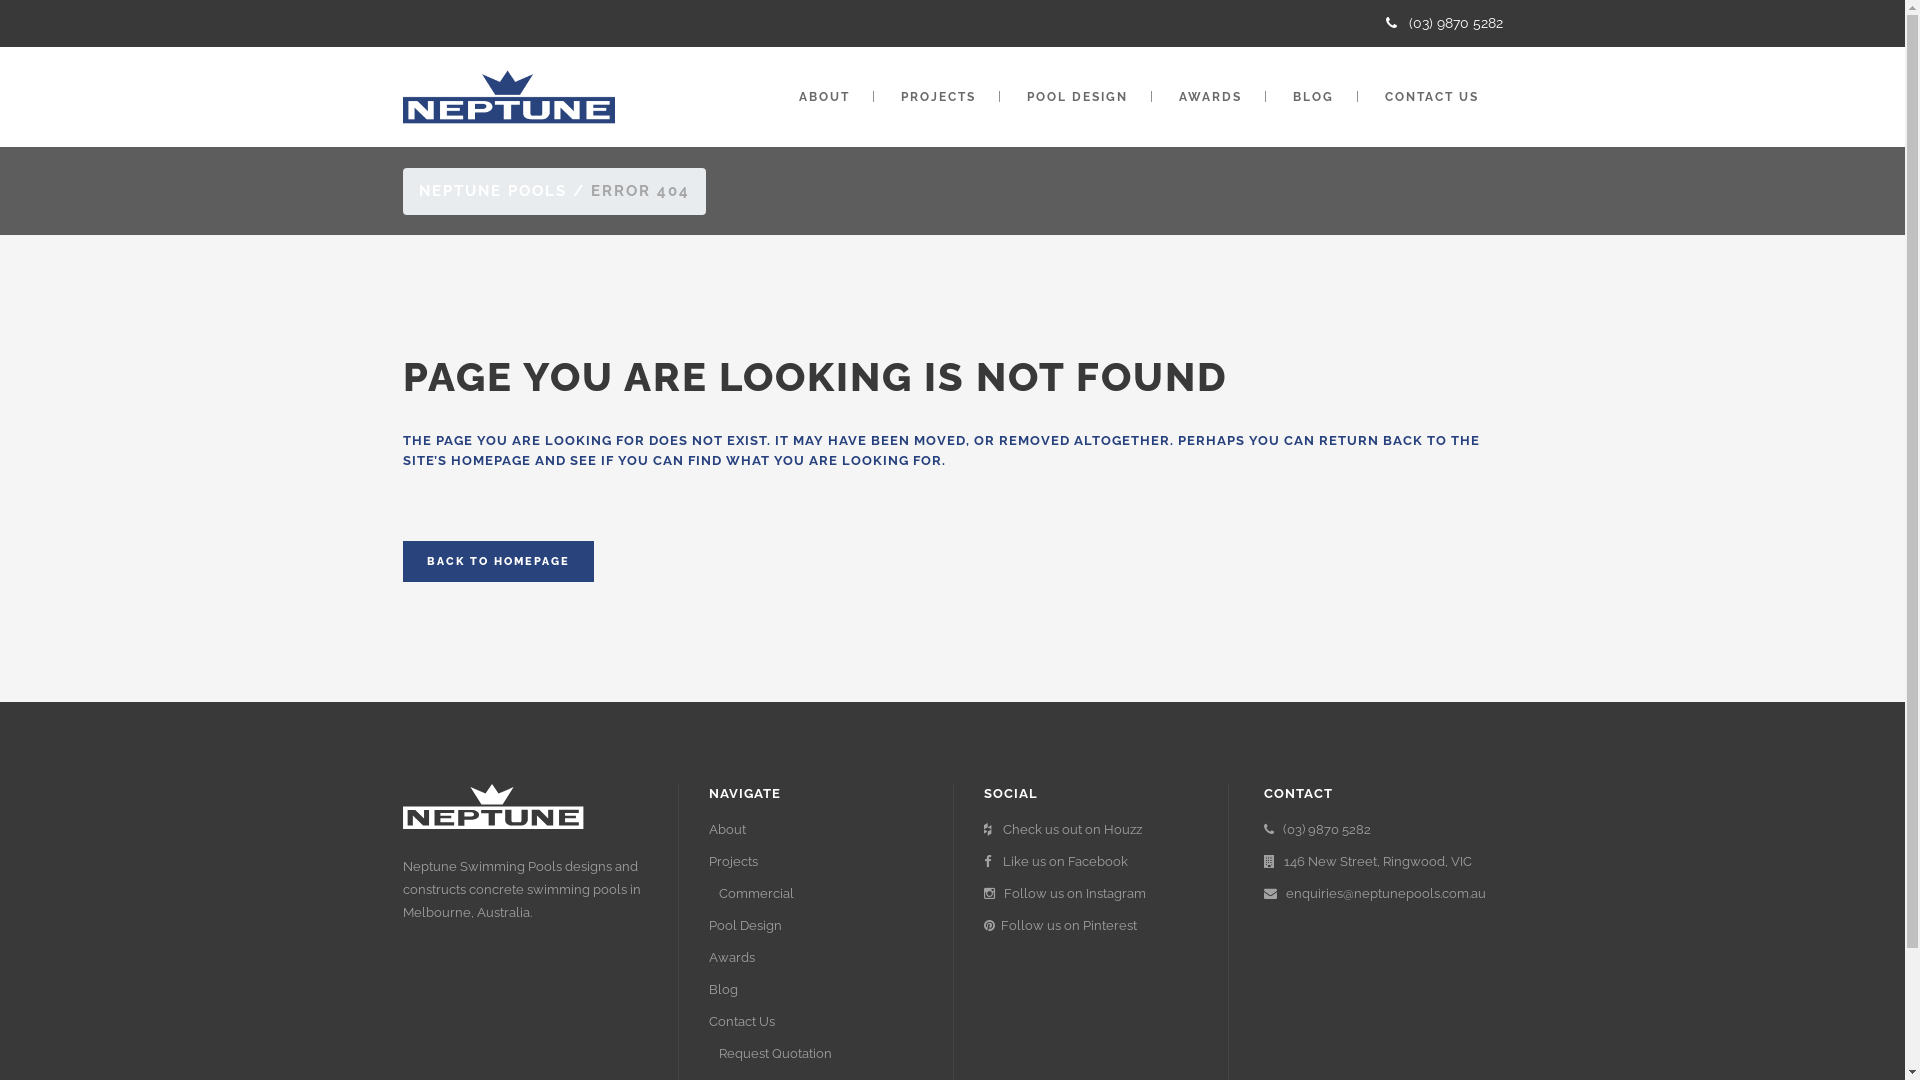  I want to click on   Follow us on Pinterest, so click(1090, 926).